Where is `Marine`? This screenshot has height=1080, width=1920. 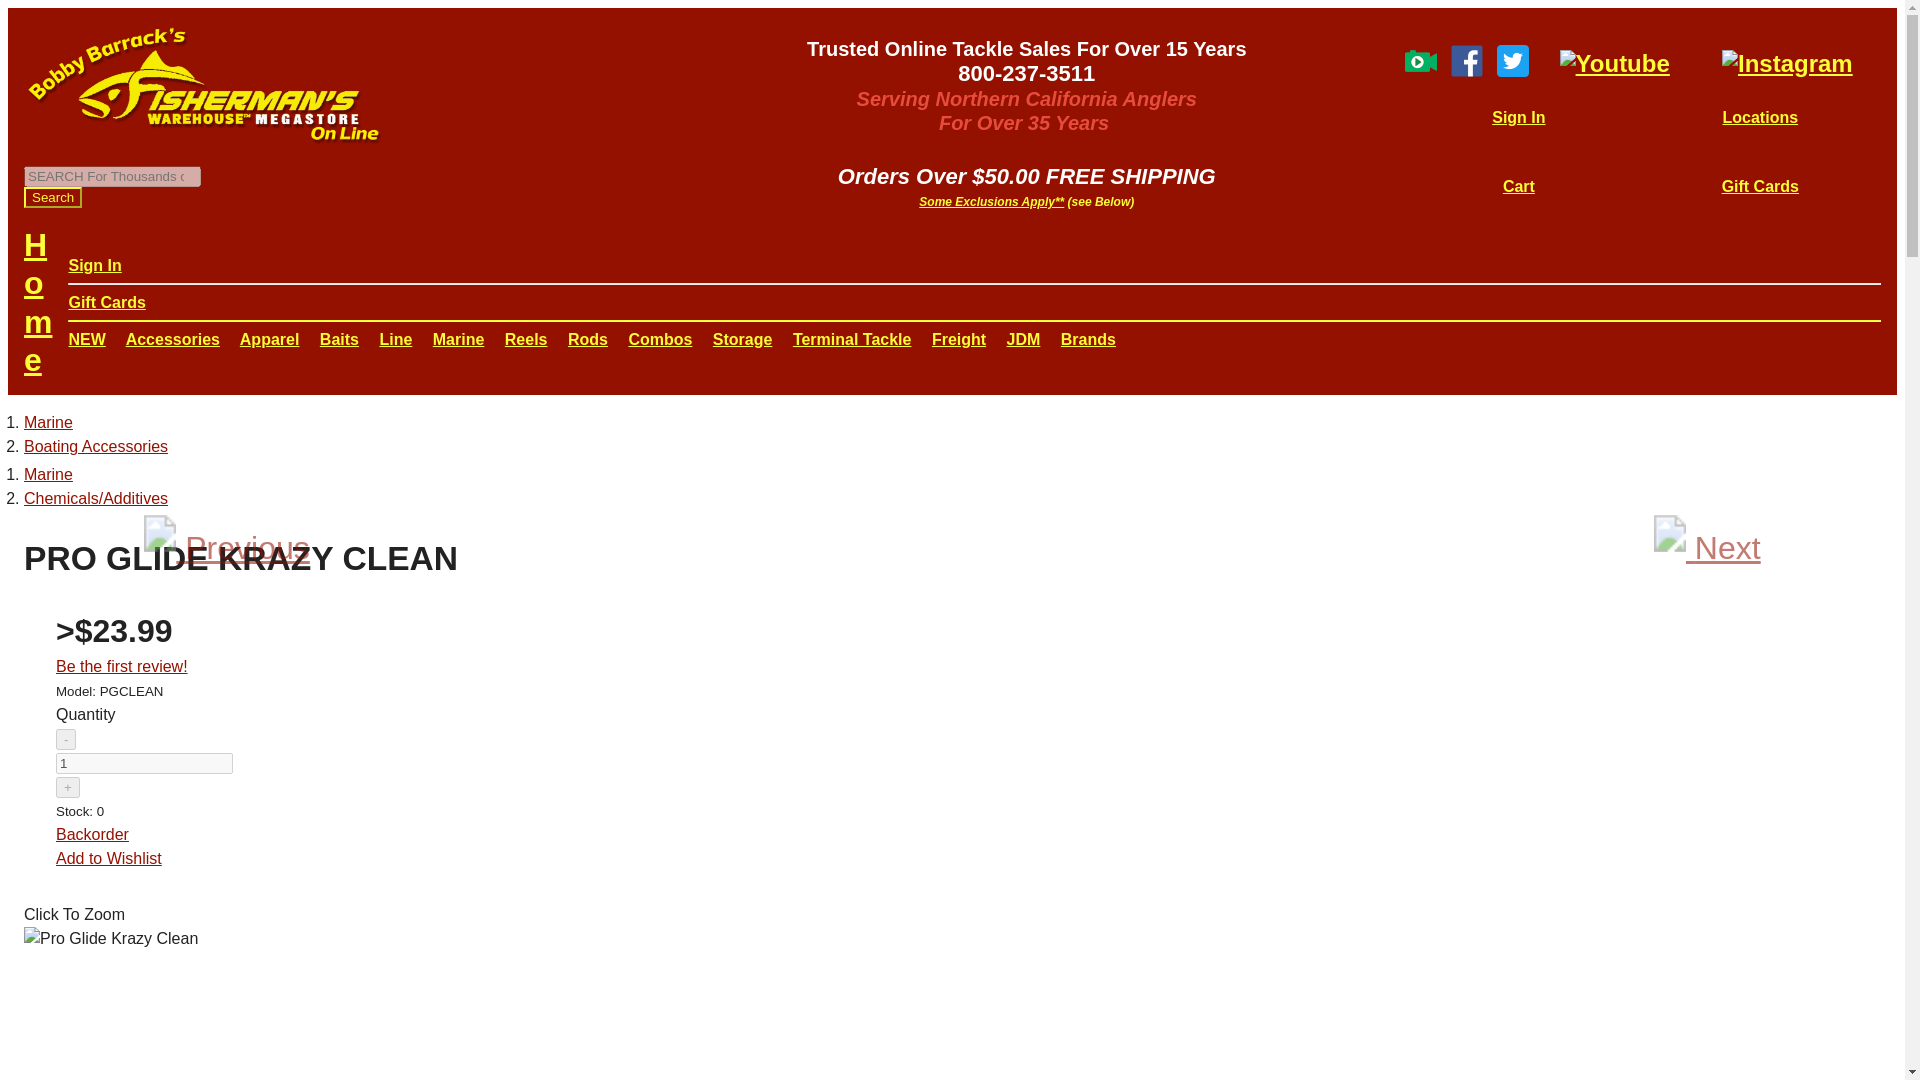
Marine is located at coordinates (48, 422).